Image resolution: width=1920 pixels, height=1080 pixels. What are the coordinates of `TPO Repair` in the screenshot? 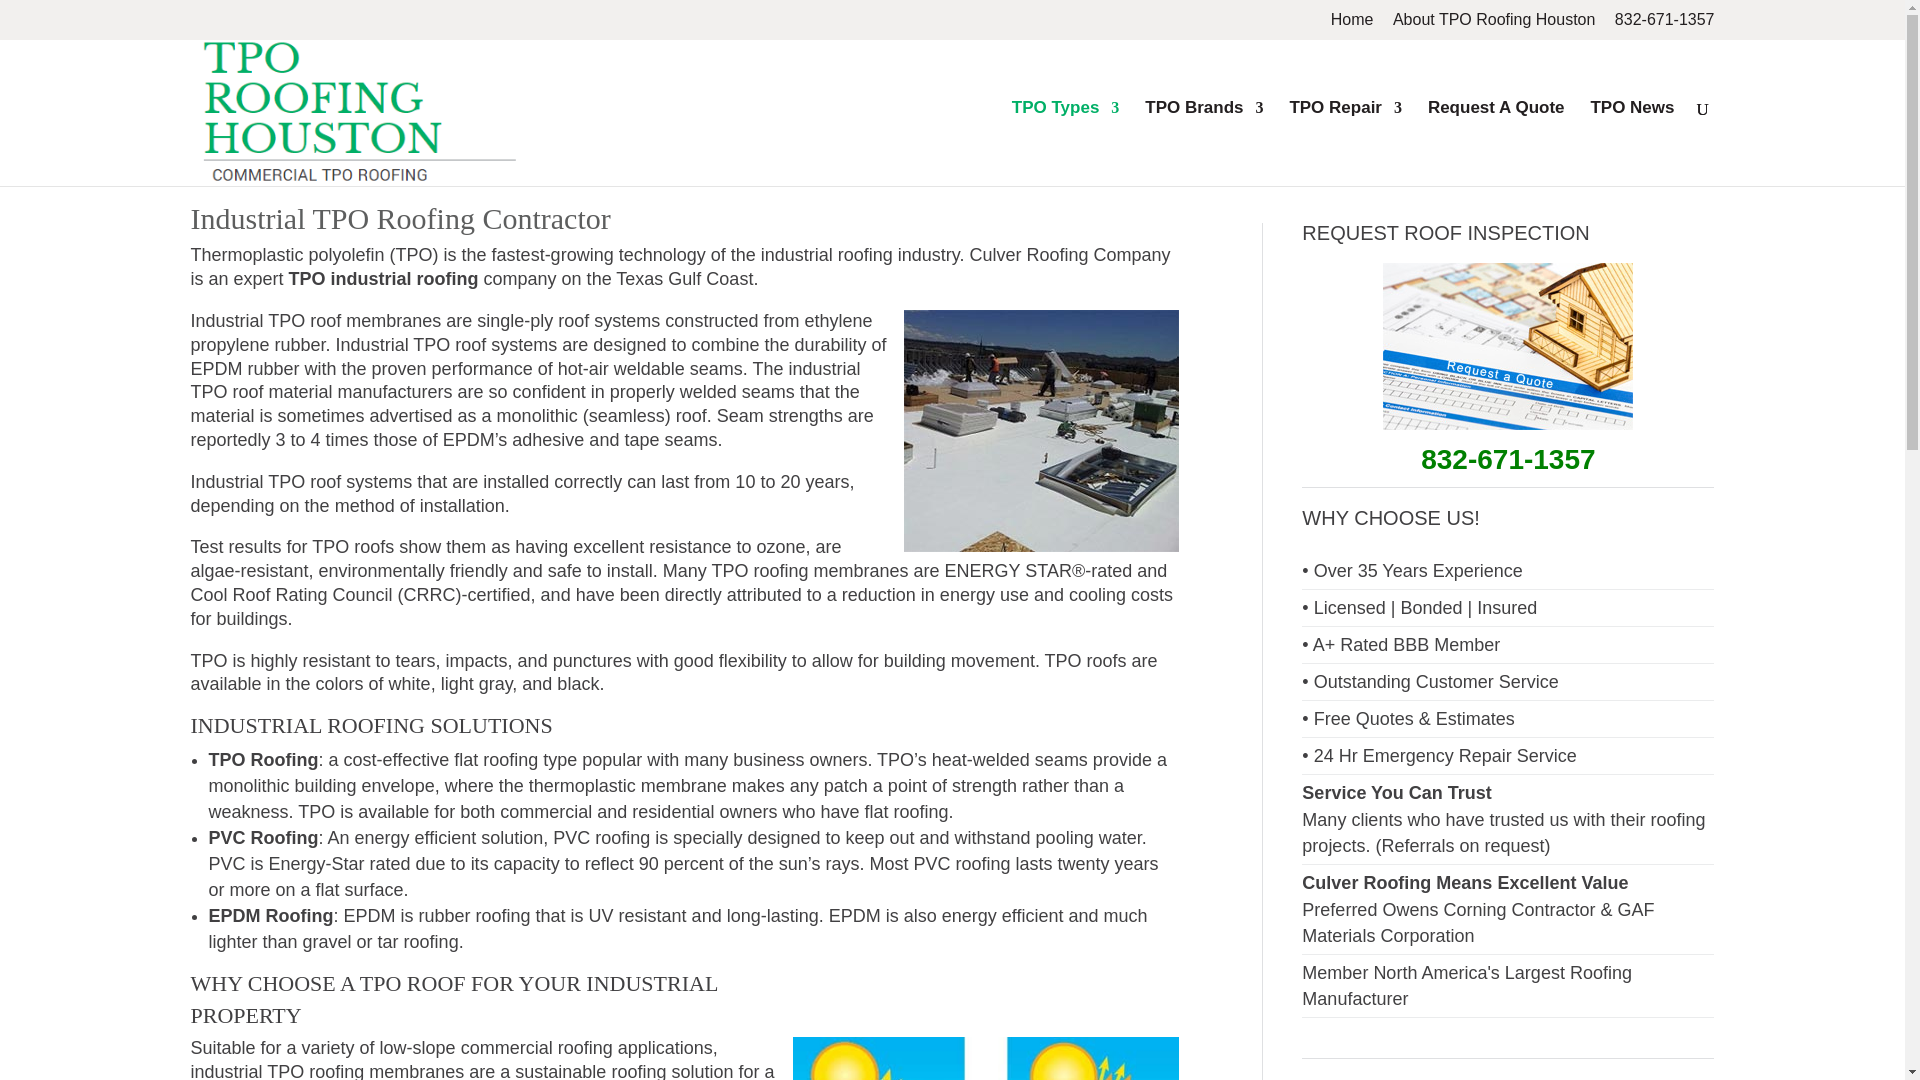 It's located at (1344, 143).